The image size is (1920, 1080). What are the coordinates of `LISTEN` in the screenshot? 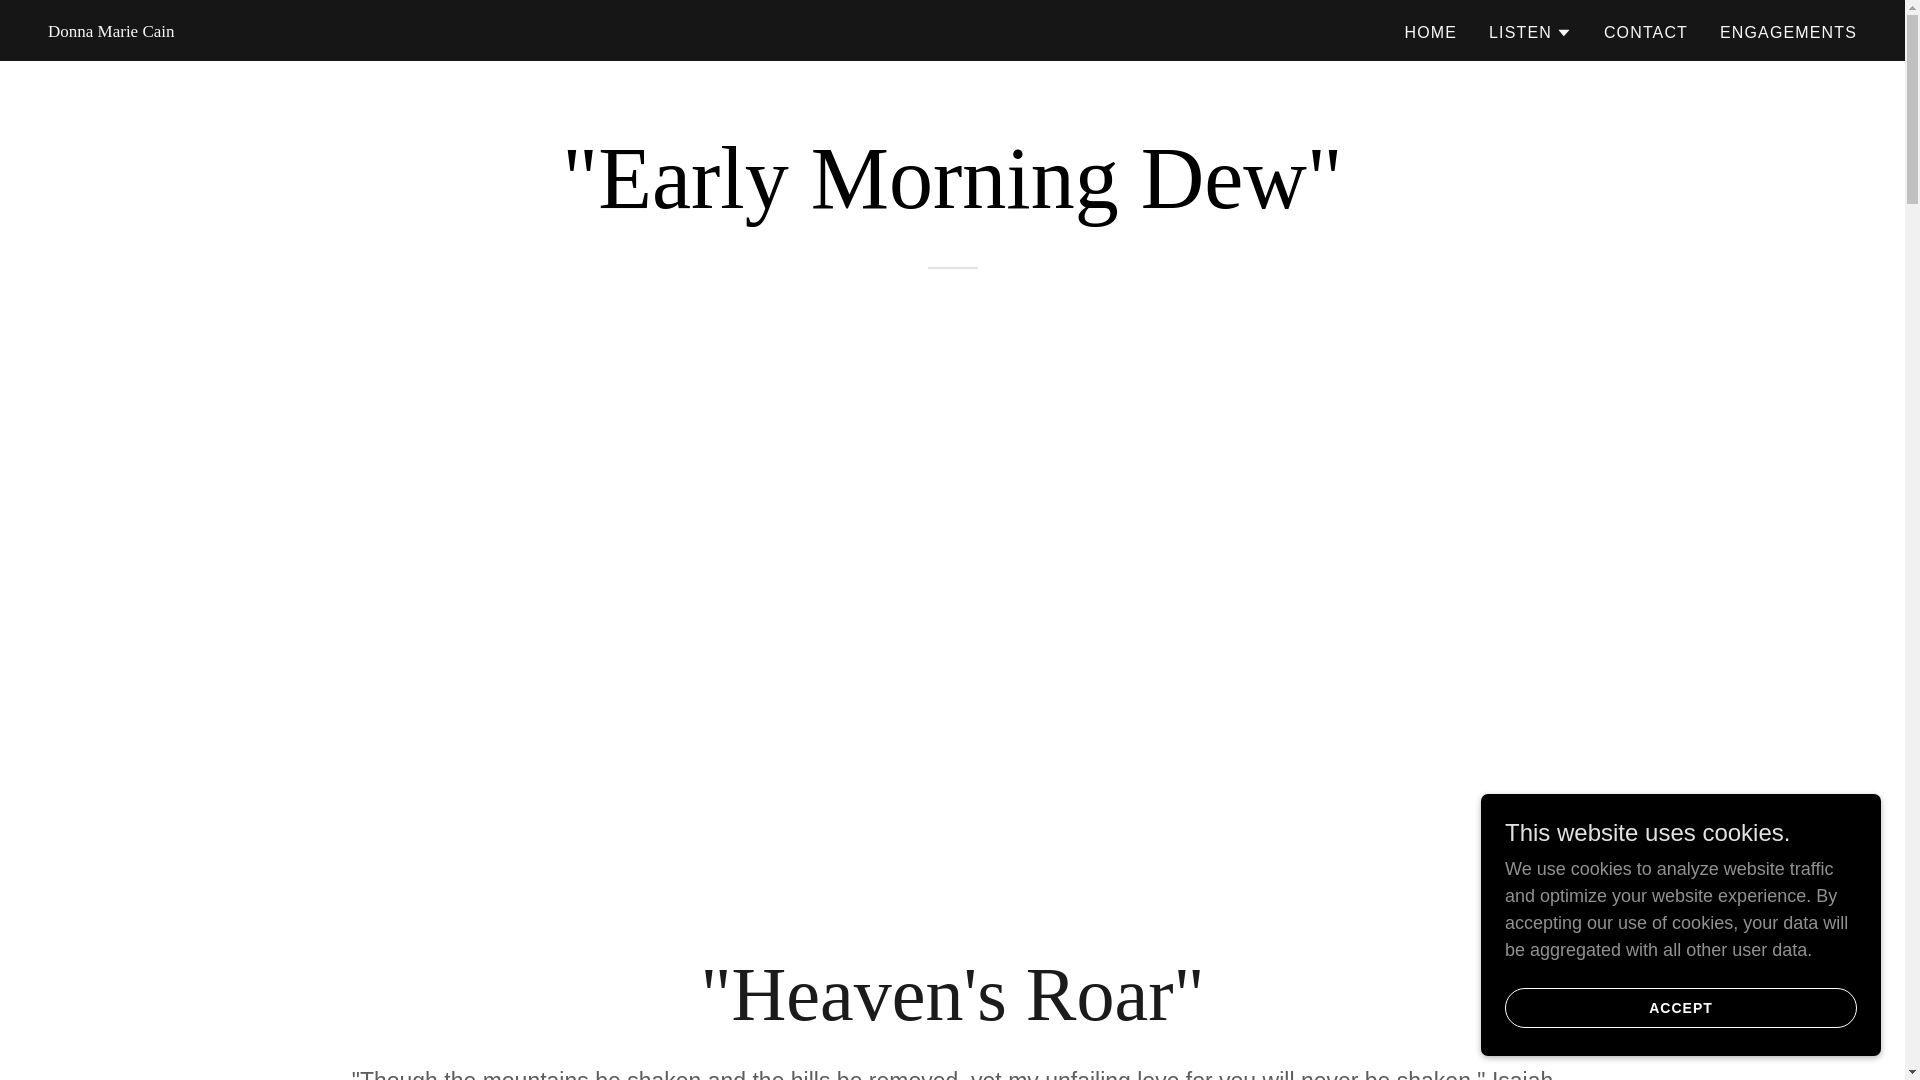 It's located at (1530, 32).